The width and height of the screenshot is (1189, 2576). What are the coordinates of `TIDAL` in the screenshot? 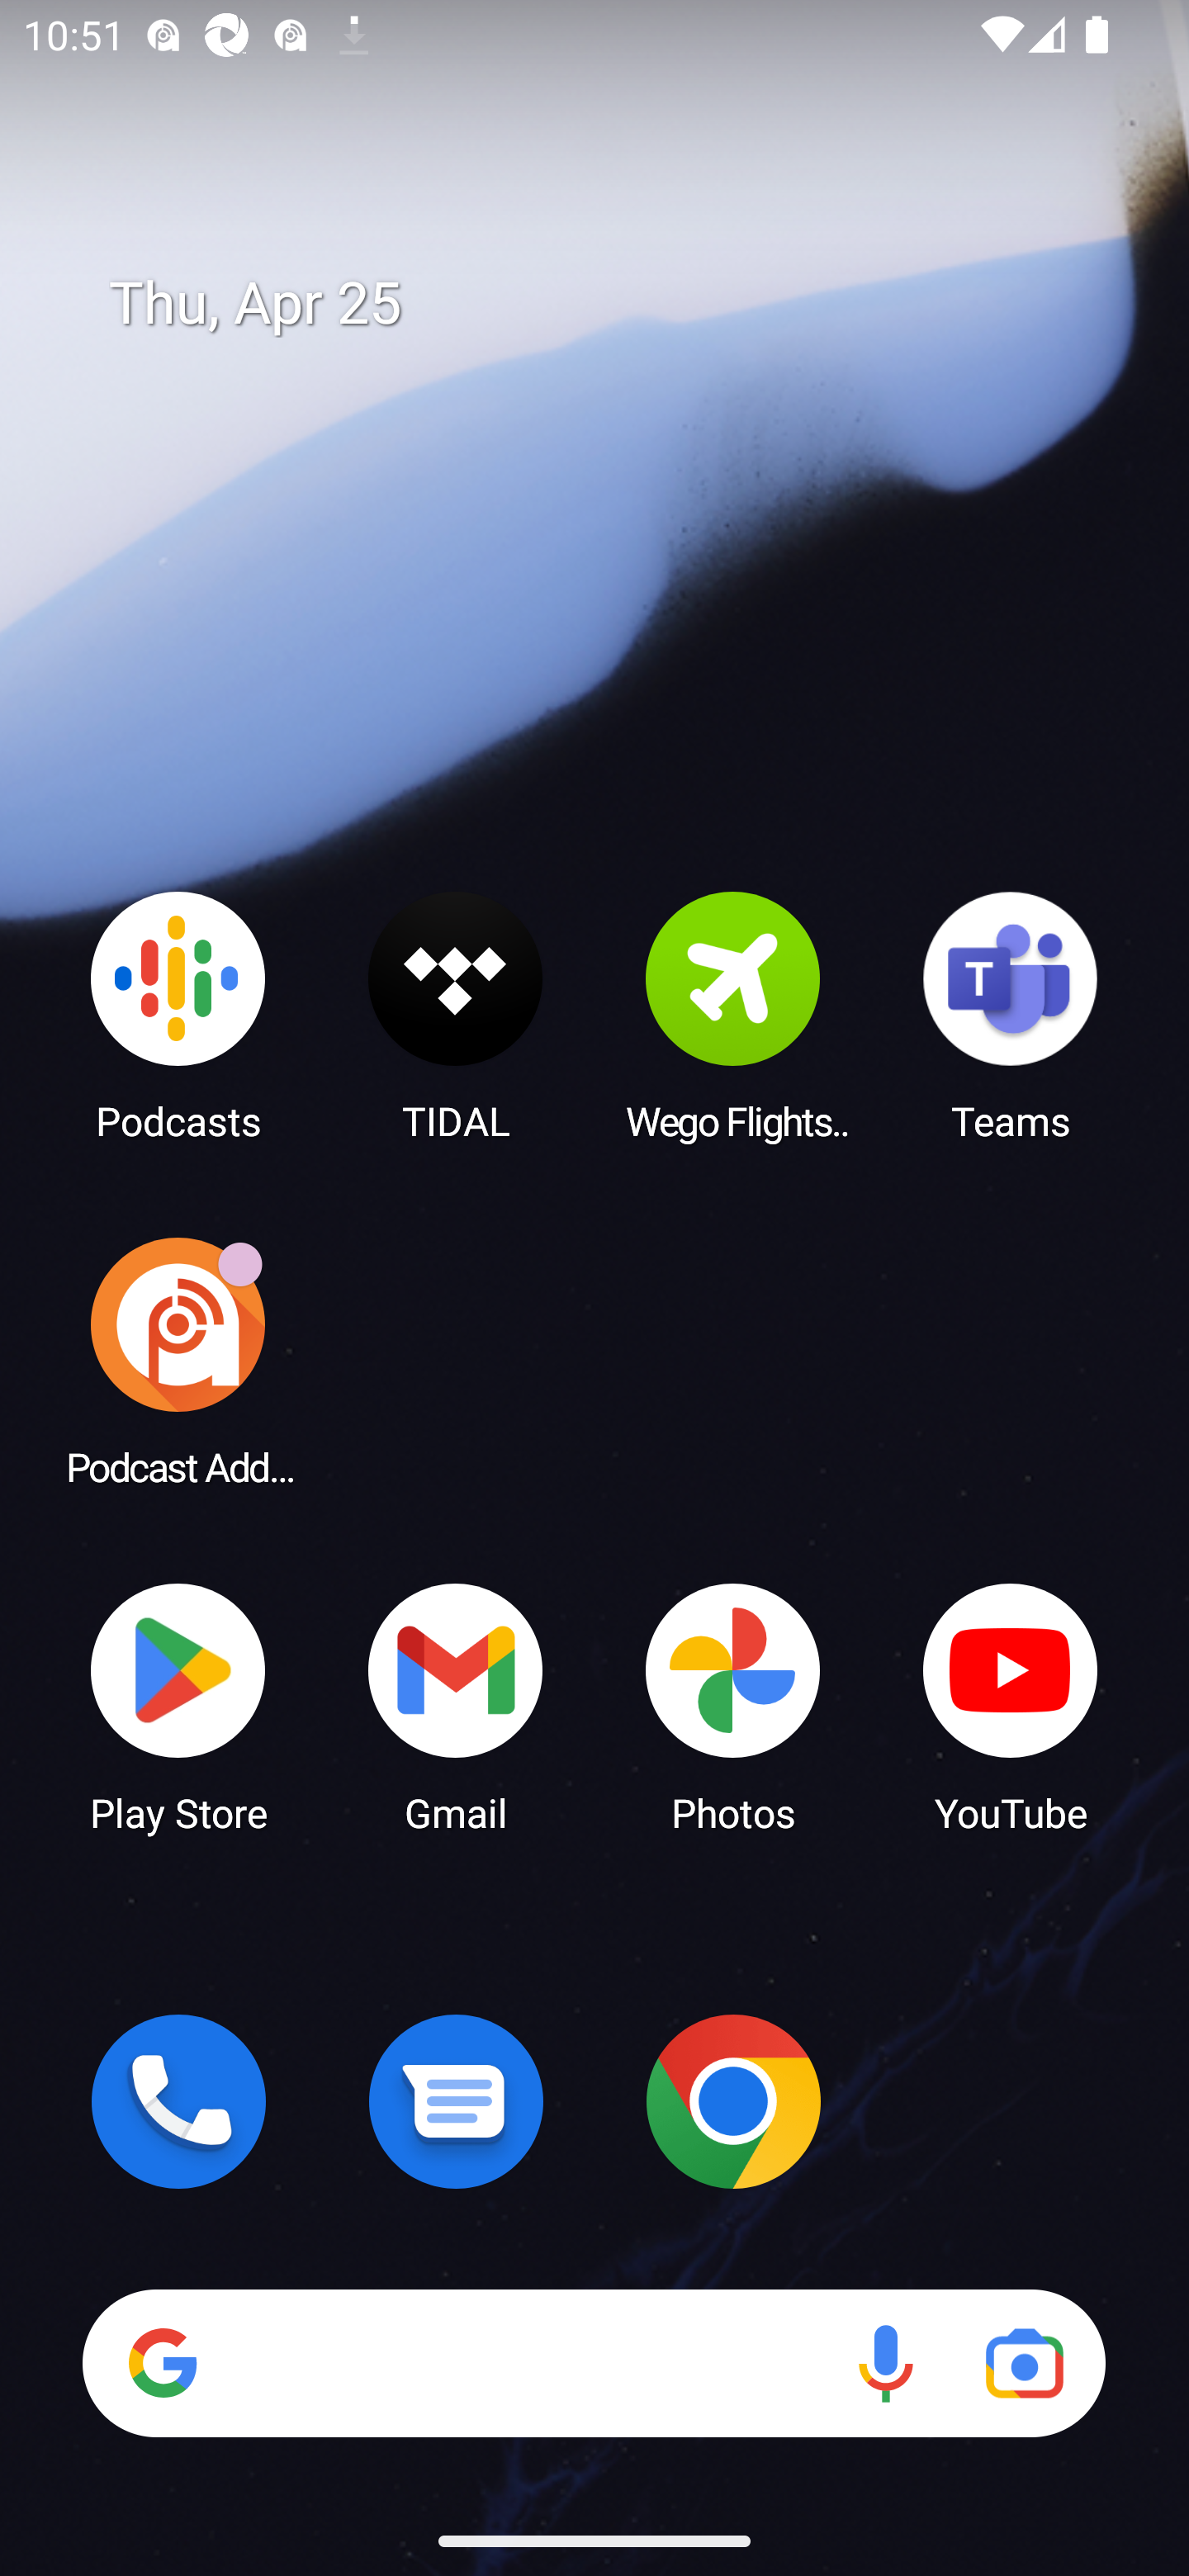 It's located at (456, 1015).